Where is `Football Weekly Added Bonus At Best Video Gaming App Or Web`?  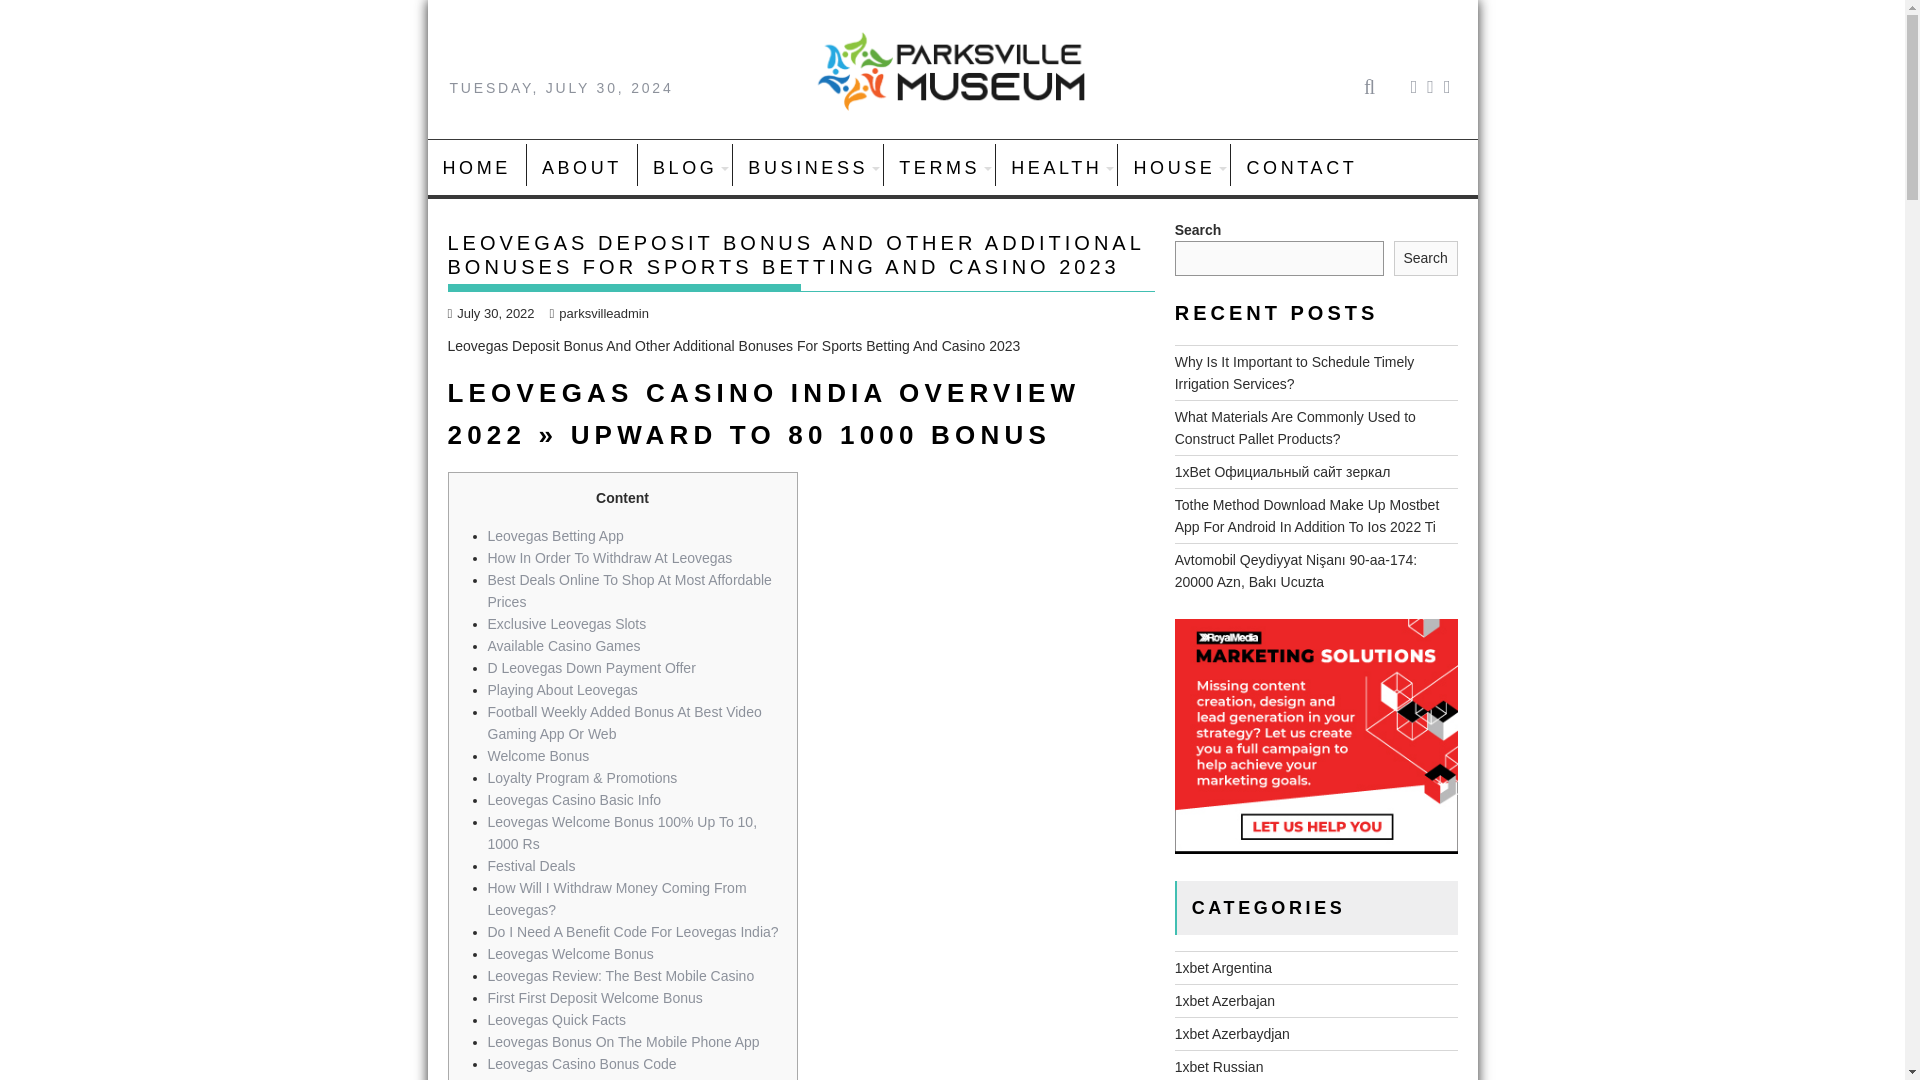
Football Weekly Added Bonus At Best Video Gaming App Or Web is located at coordinates (624, 722).